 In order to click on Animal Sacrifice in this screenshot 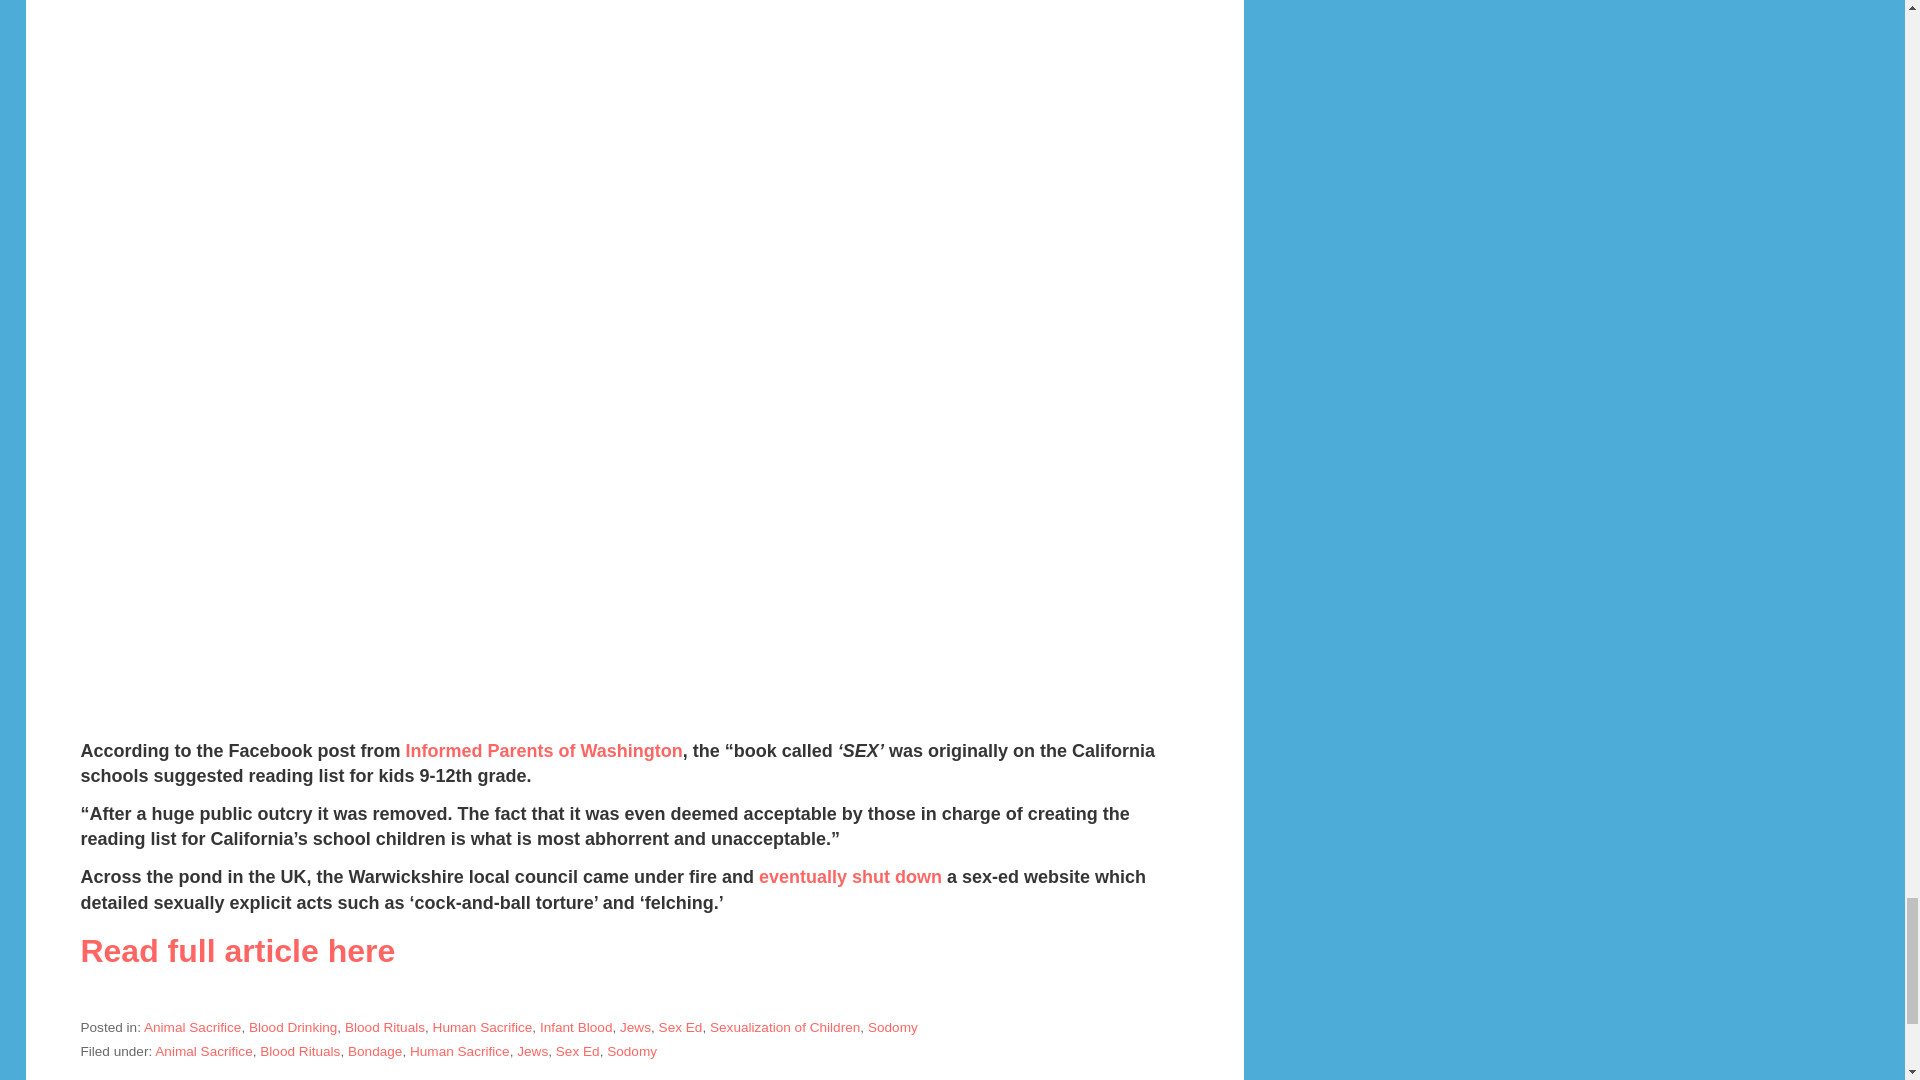, I will do `click(192, 1026)`.